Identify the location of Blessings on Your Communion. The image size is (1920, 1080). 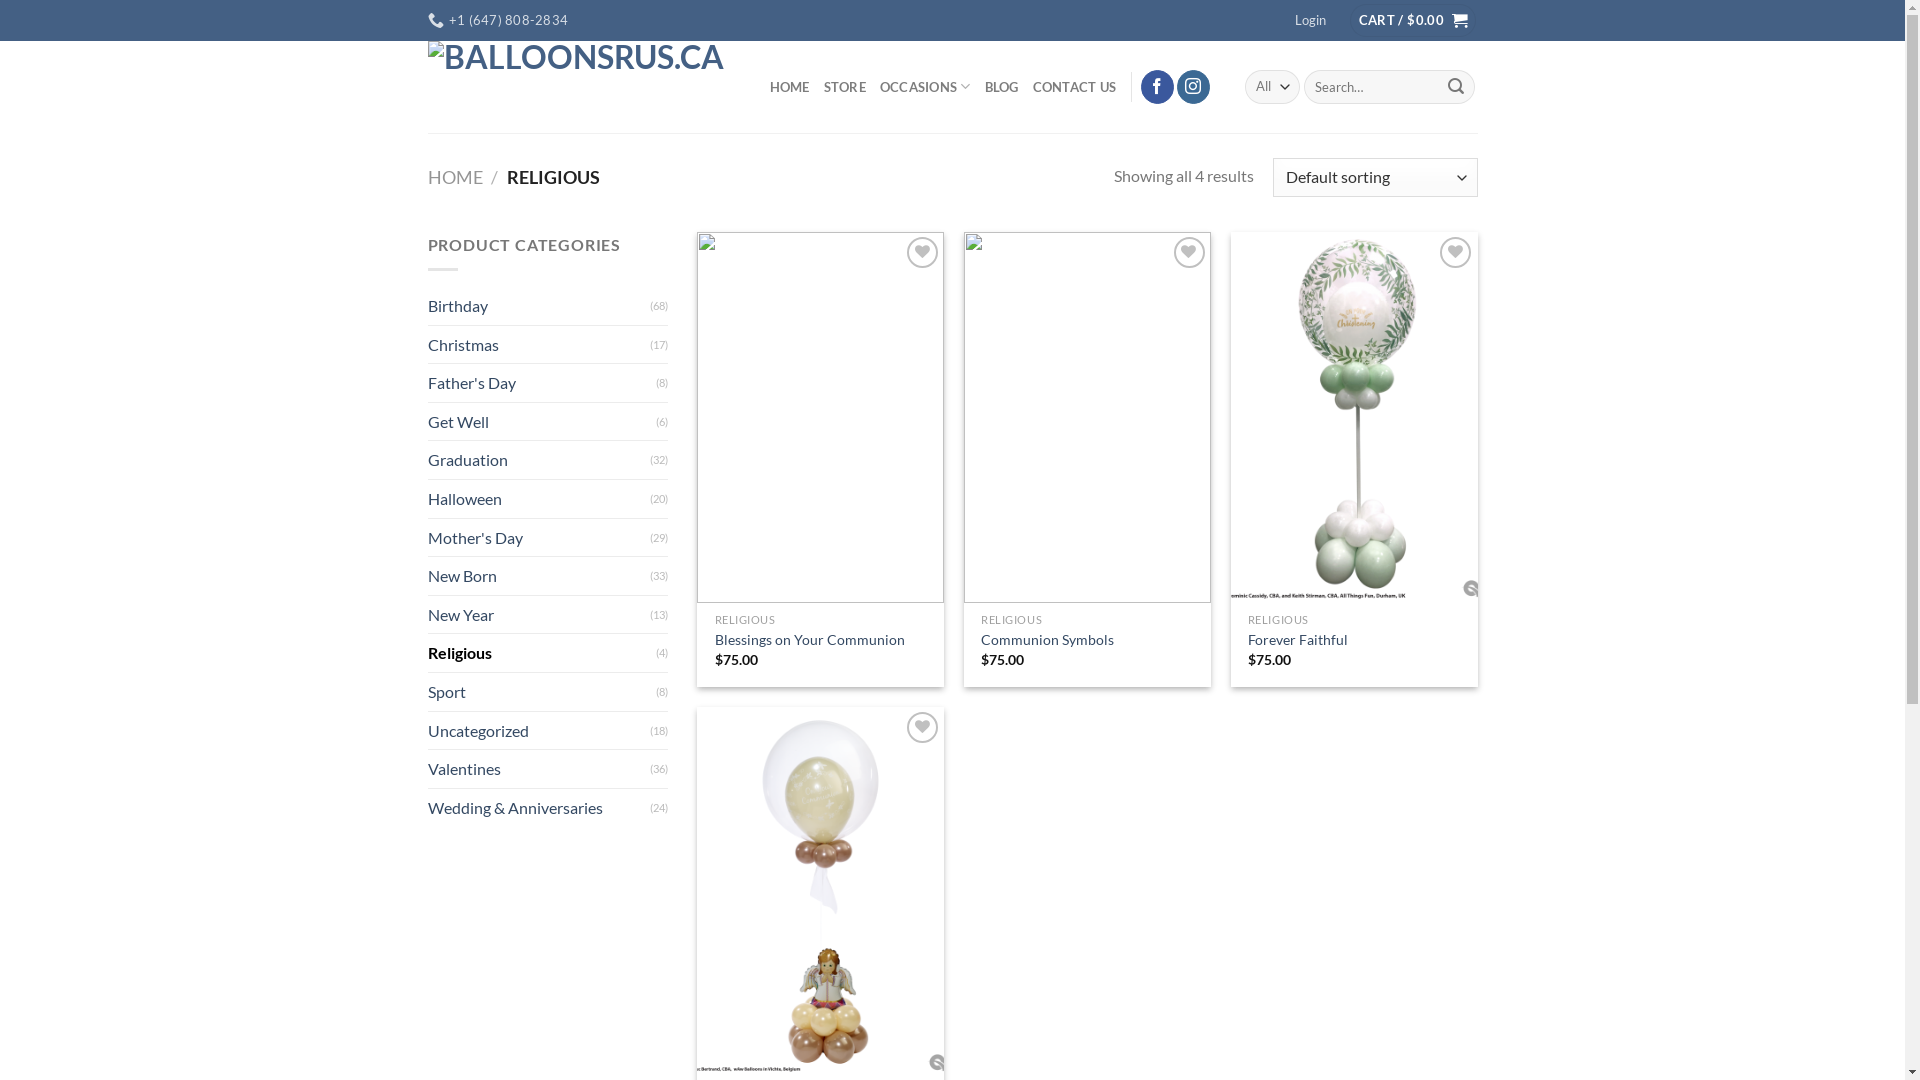
(810, 640).